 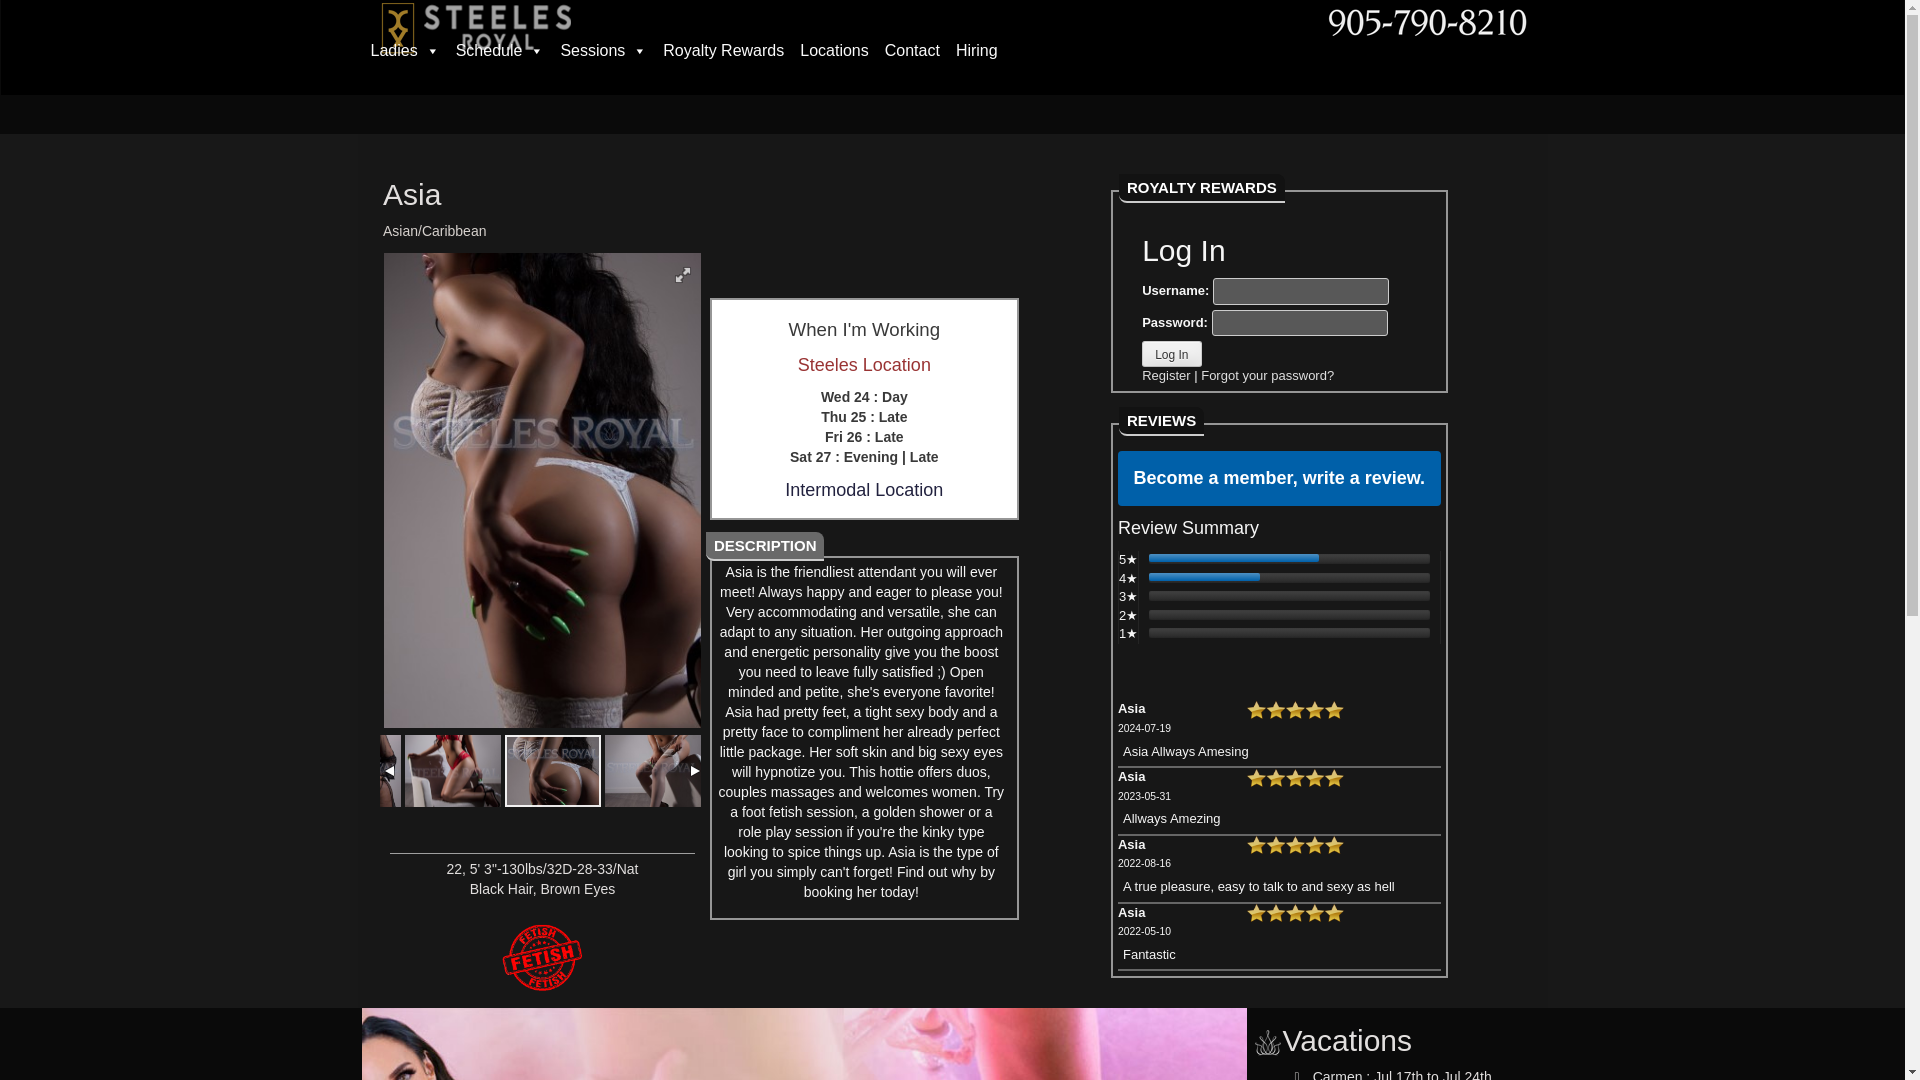 I want to click on Log In, so click(x=1172, y=354).